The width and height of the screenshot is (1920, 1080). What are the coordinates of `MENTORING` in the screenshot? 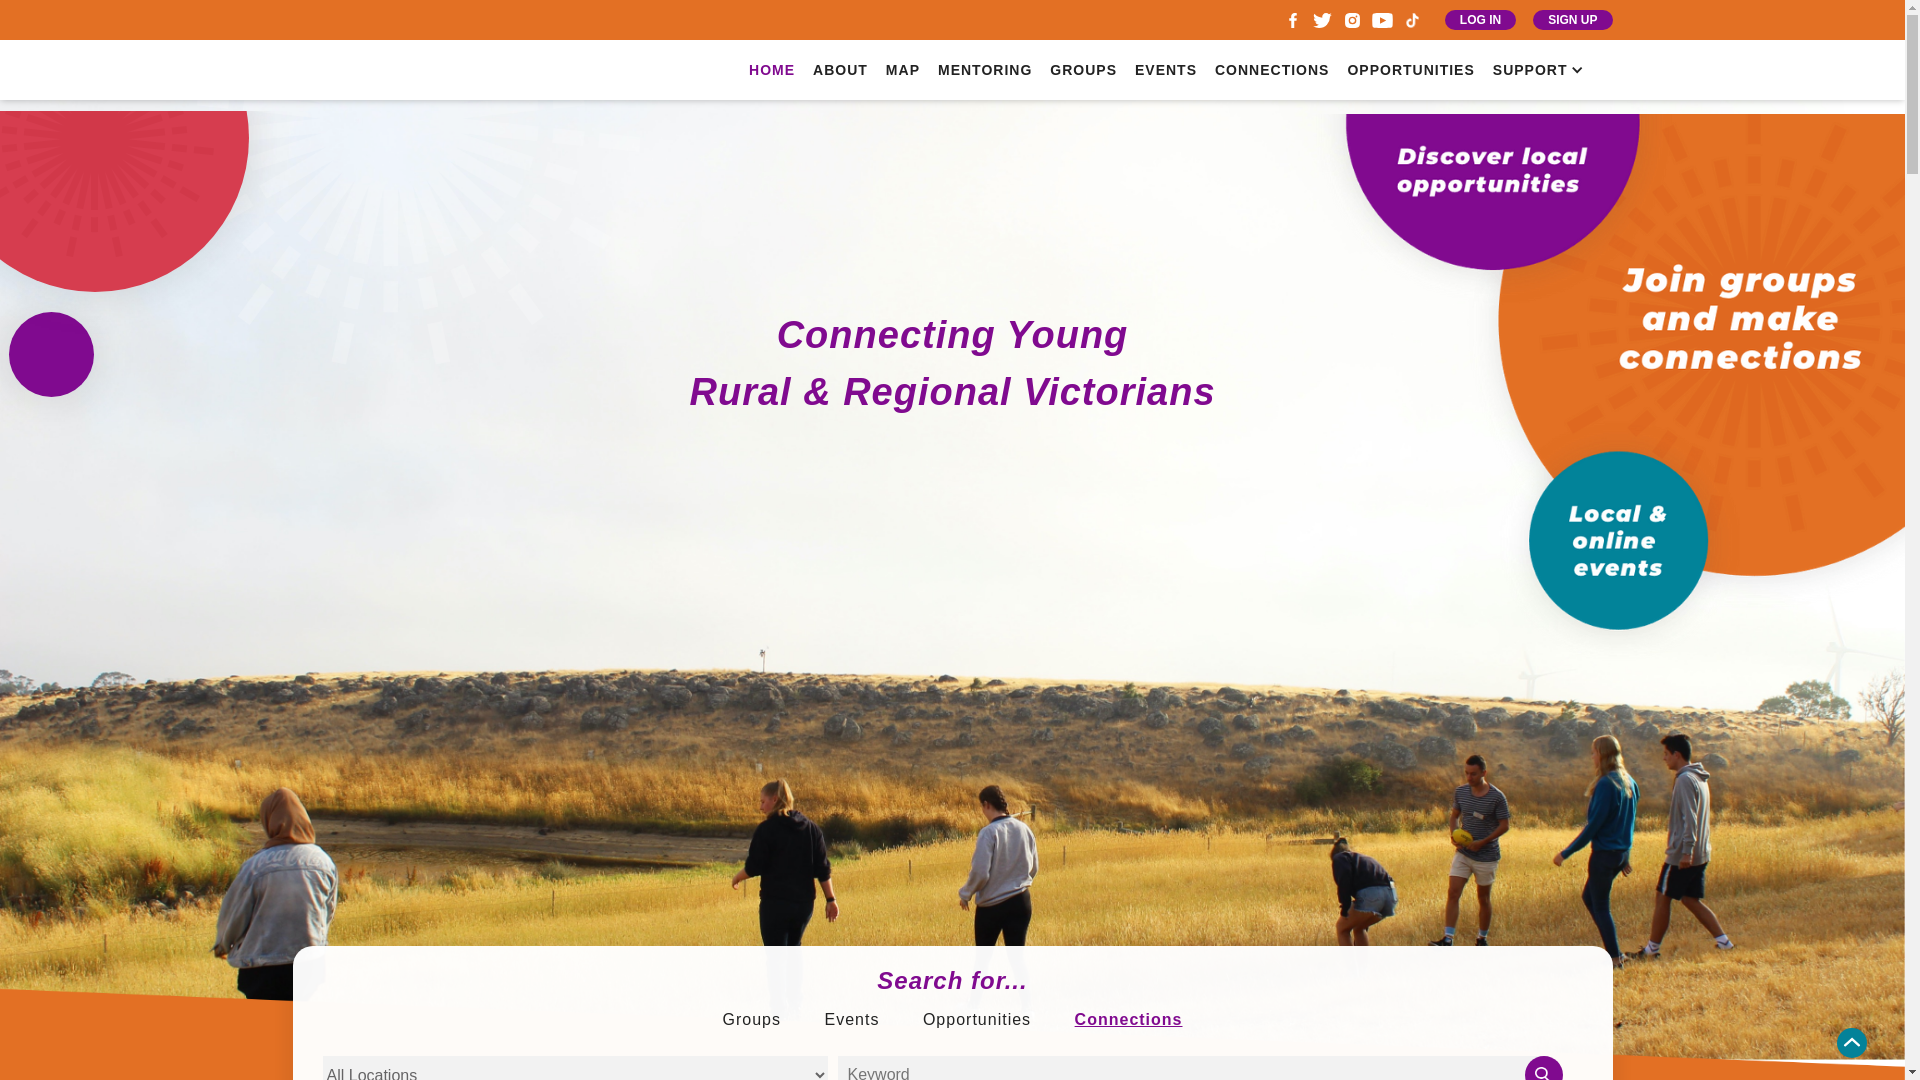 It's located at (985, 70).